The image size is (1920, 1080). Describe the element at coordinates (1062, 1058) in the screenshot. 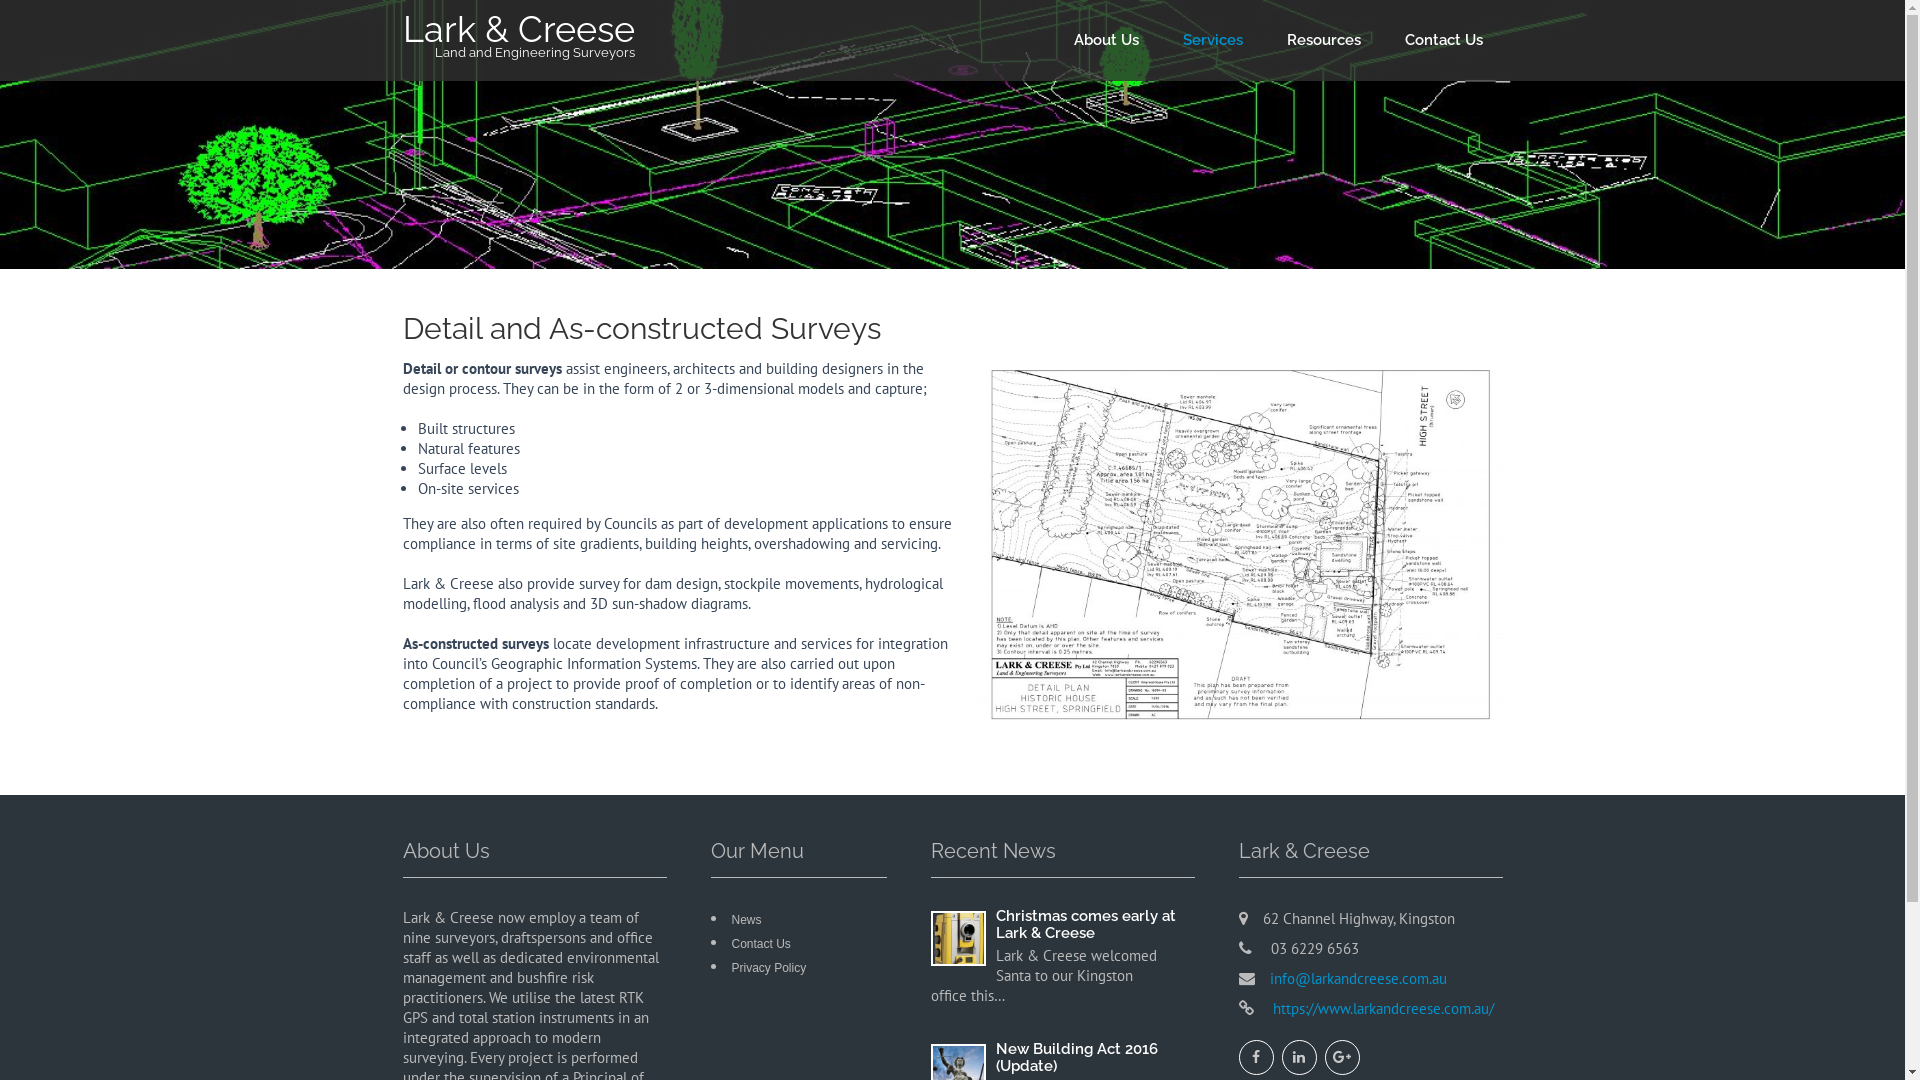

I see `New Building Act 2016 (Update)` at that location.